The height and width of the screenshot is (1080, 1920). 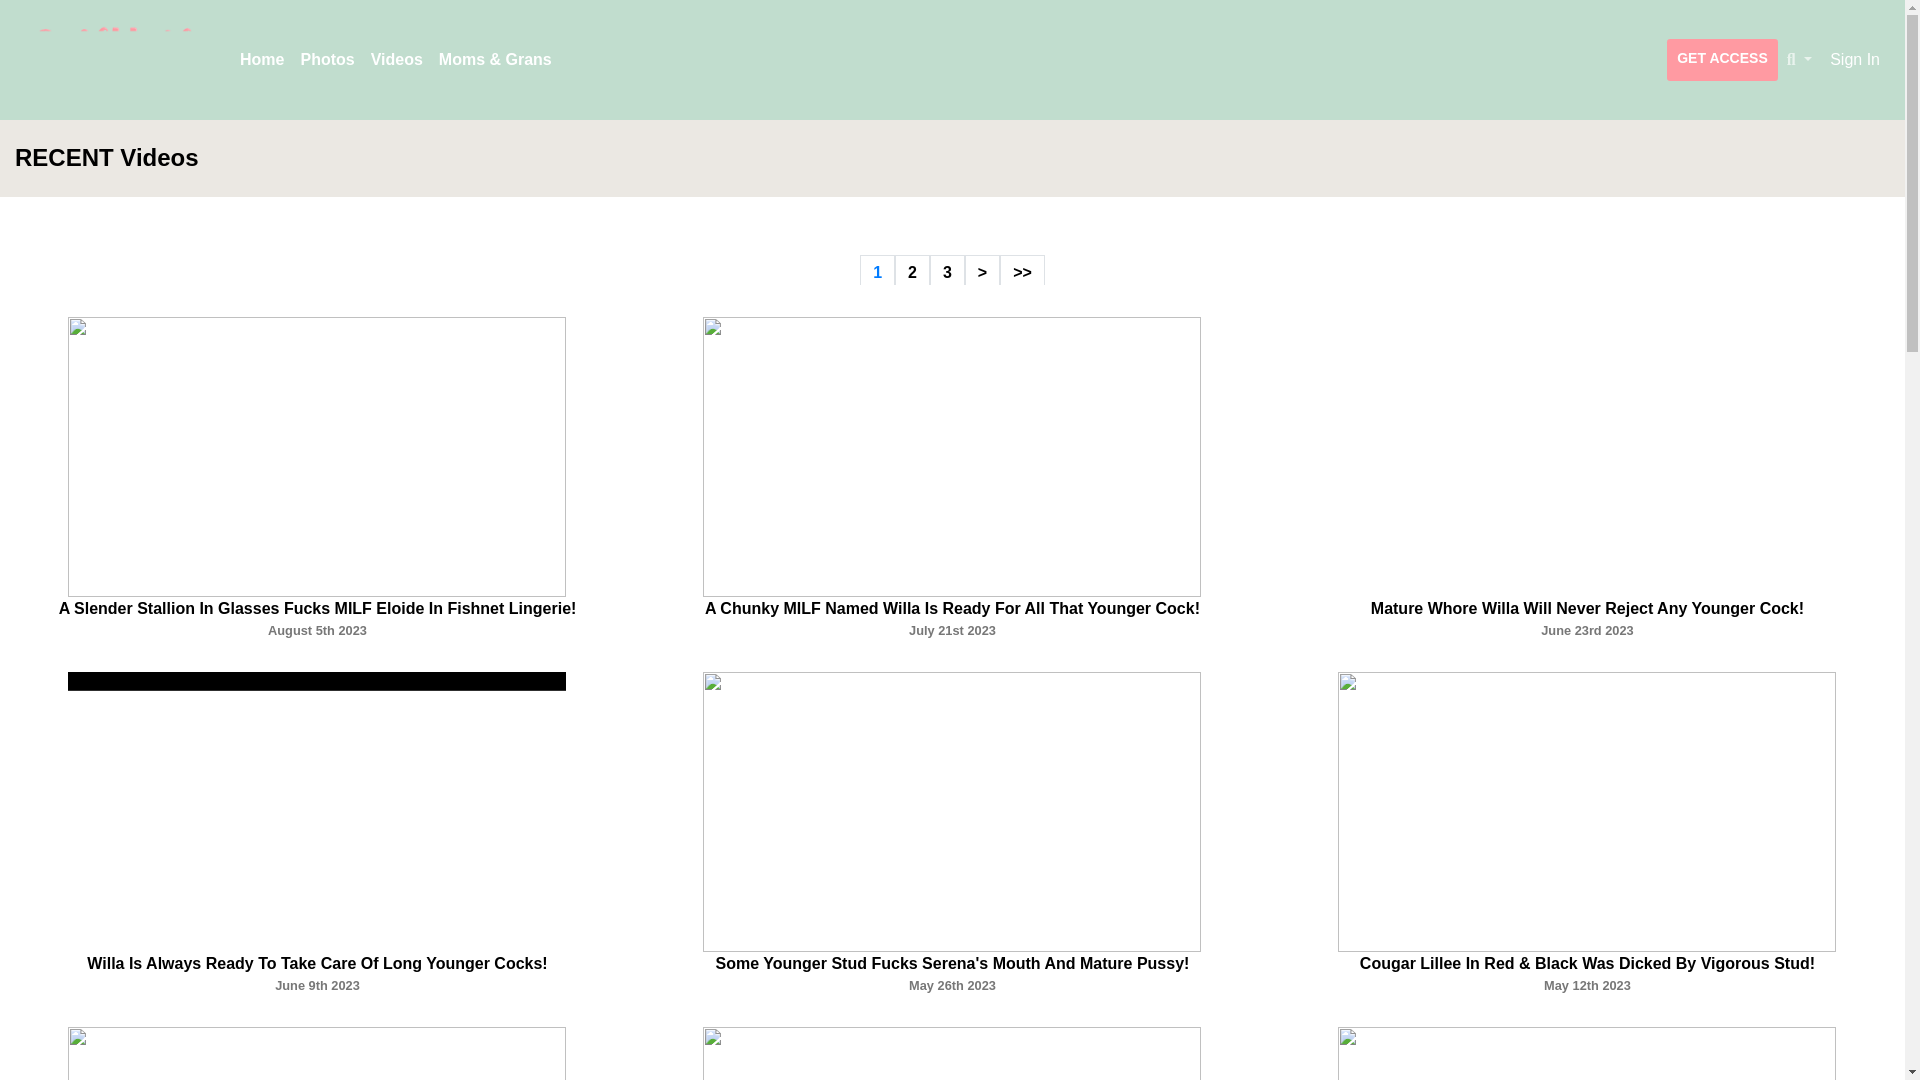 I want to click on Willa Is Always Ready To Take Care Of Long Younger Cocks!, so click(x=316, y=963).